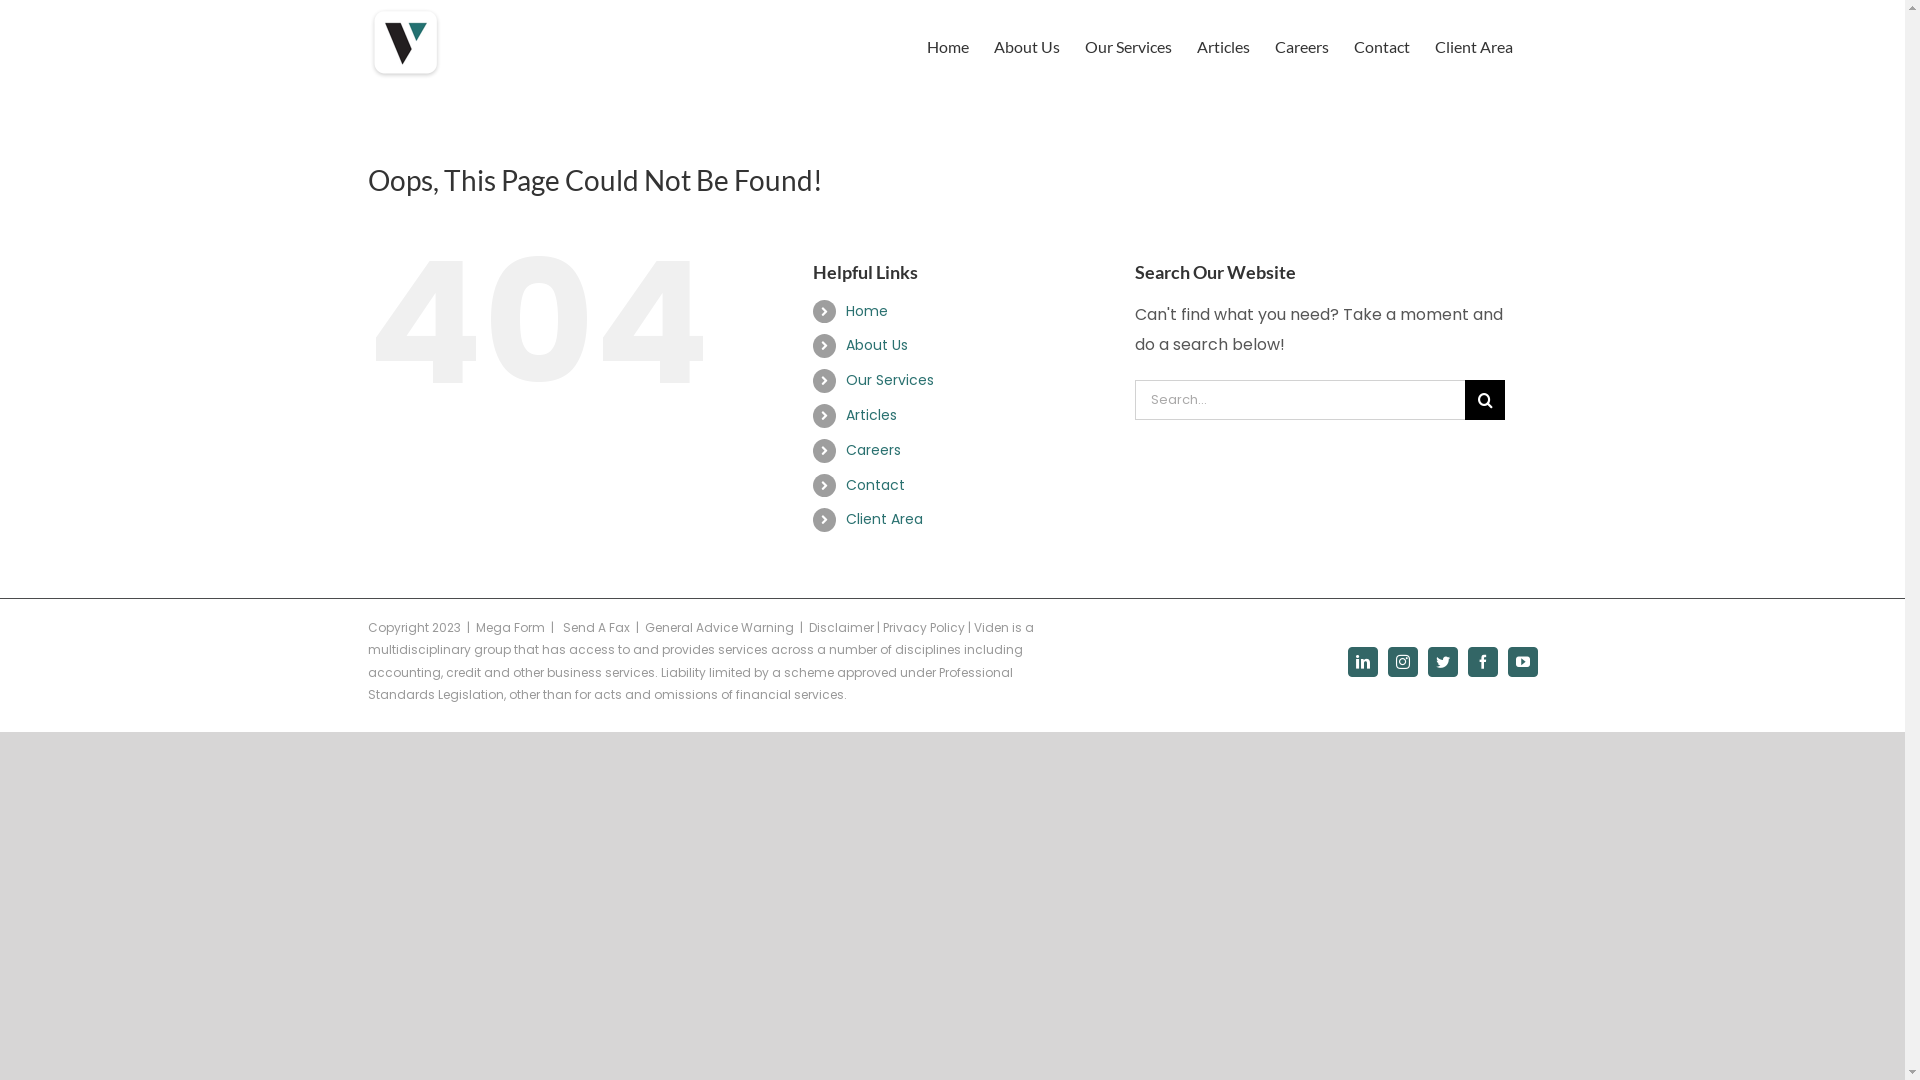  I want to click on Privacy Policy, so click(923, 628).